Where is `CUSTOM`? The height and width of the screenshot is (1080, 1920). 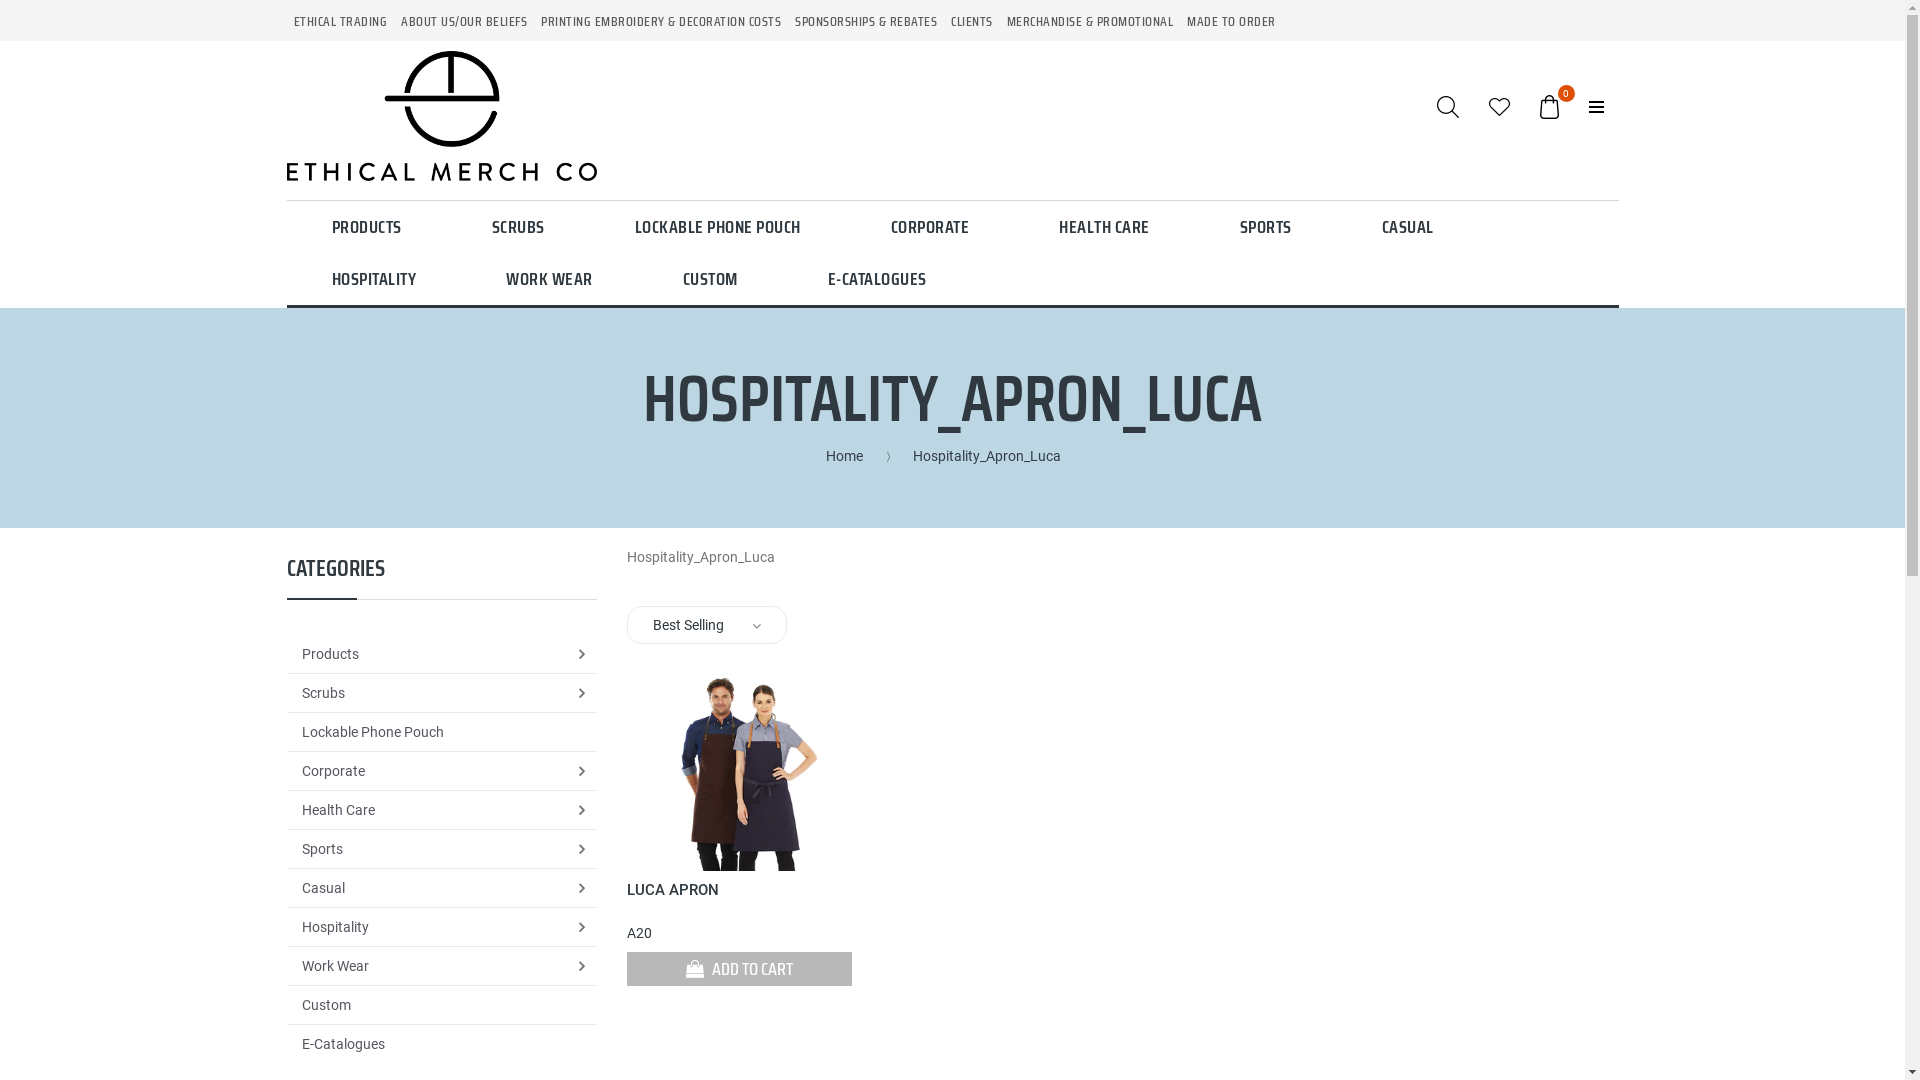 CUSTOM is located at coordinates (710, 279).